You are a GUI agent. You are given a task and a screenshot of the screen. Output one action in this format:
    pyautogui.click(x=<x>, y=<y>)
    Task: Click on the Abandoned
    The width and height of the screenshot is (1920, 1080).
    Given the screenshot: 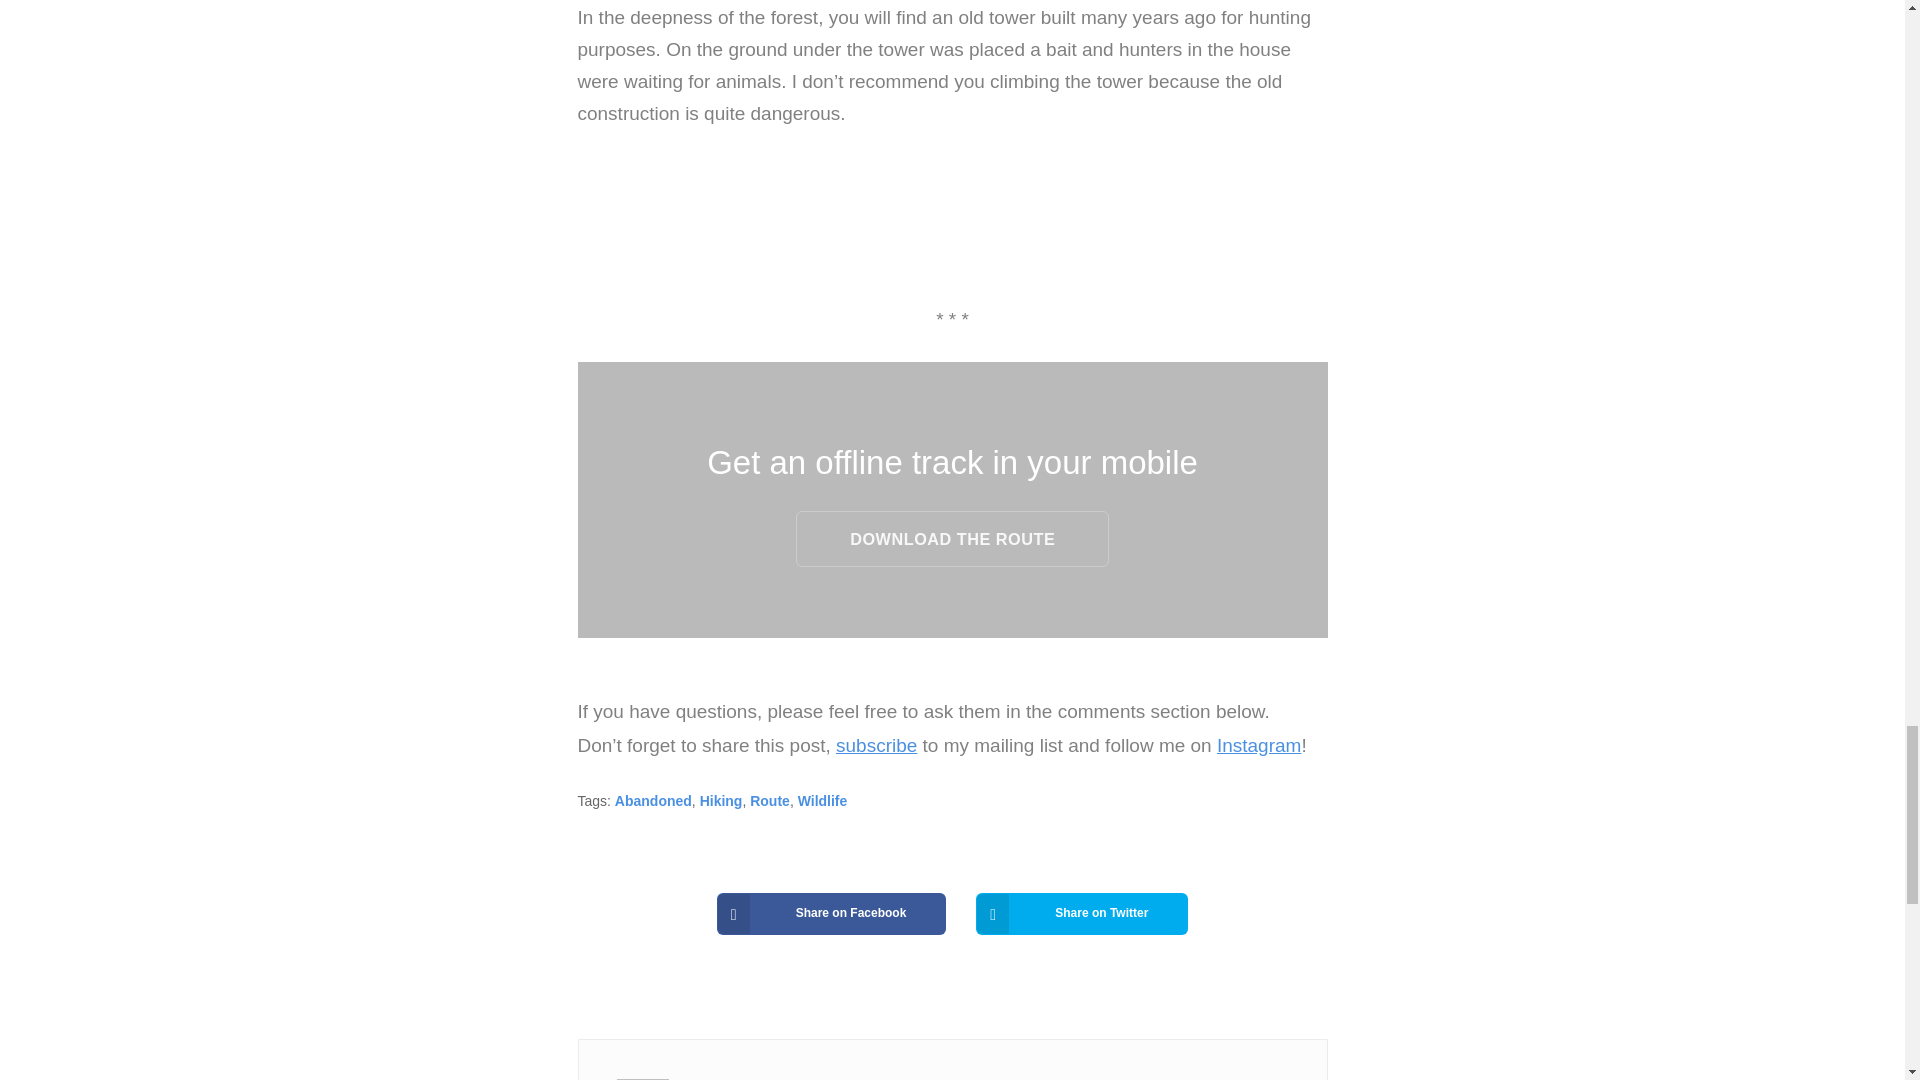 What is the action you would take?
    pyautogui.click(x=652, y=800)
    